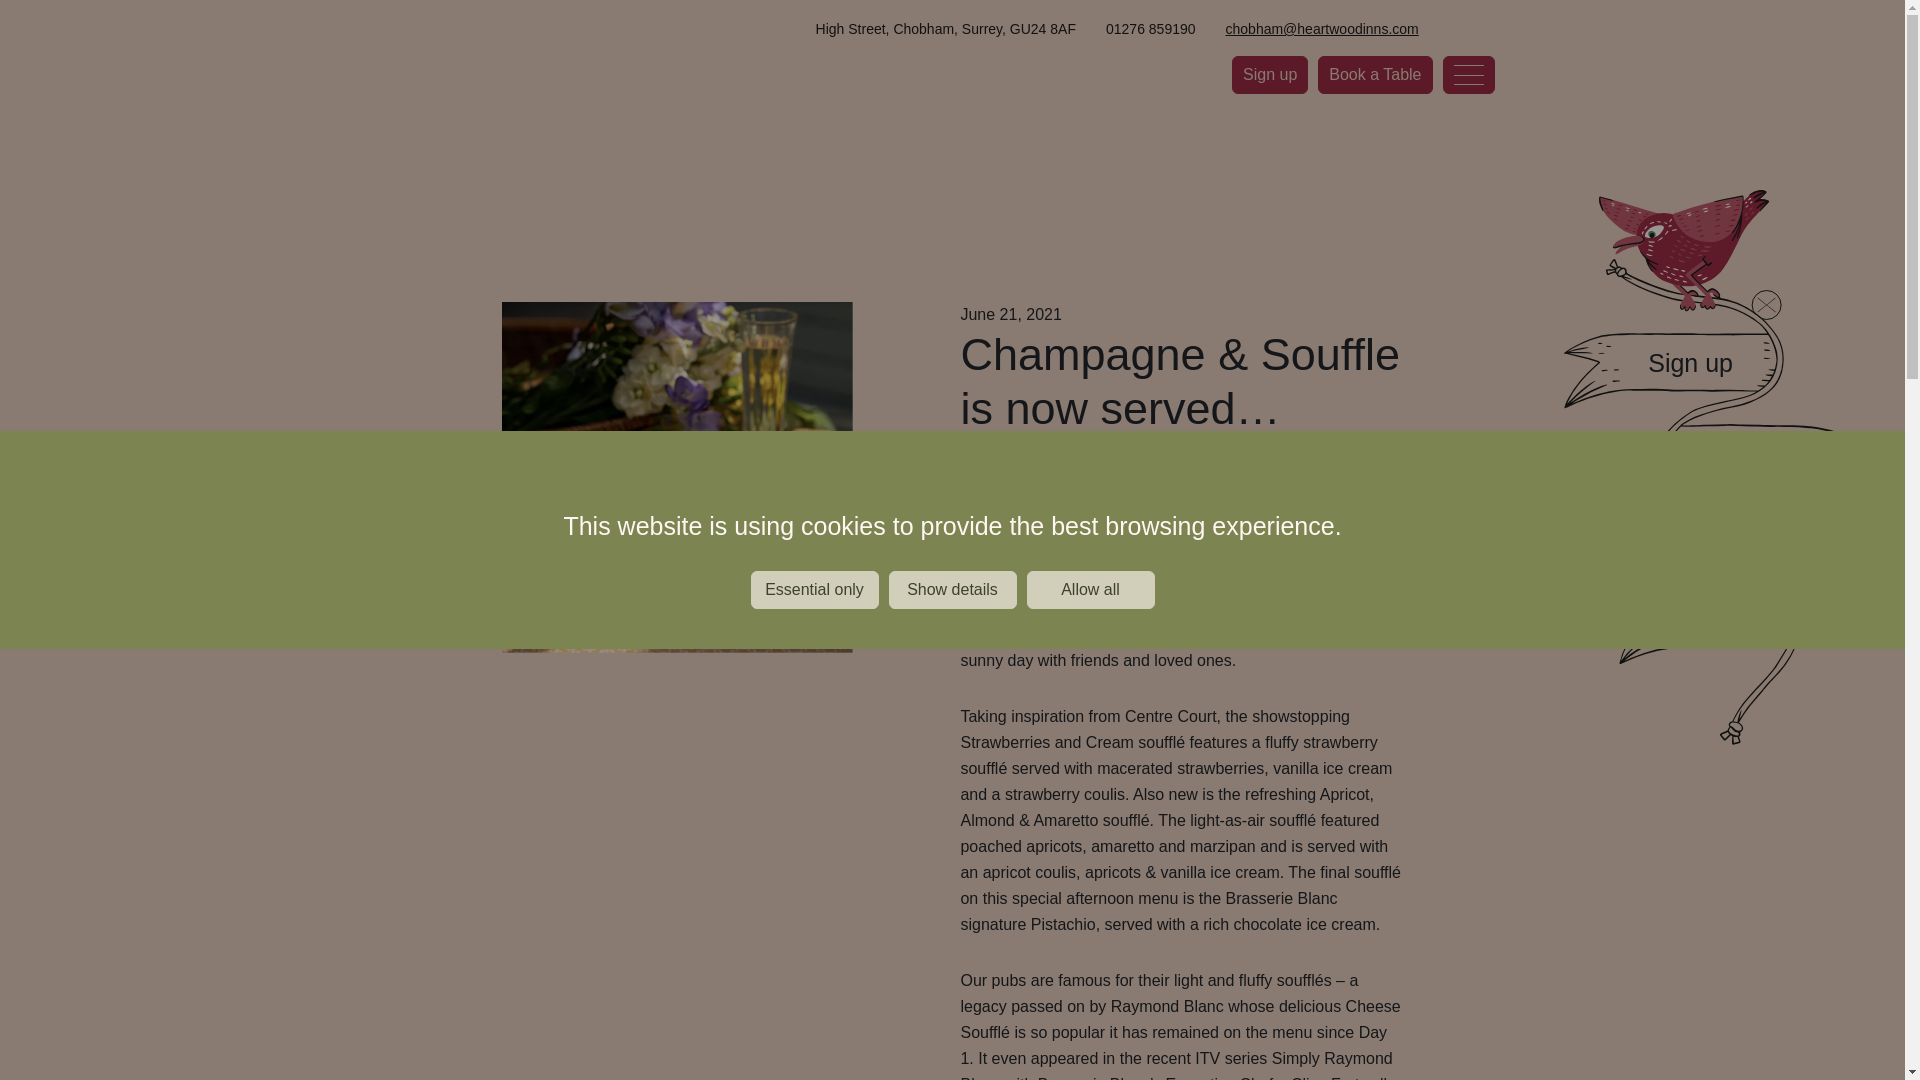  I want to click on Show details, so click(951, 663).